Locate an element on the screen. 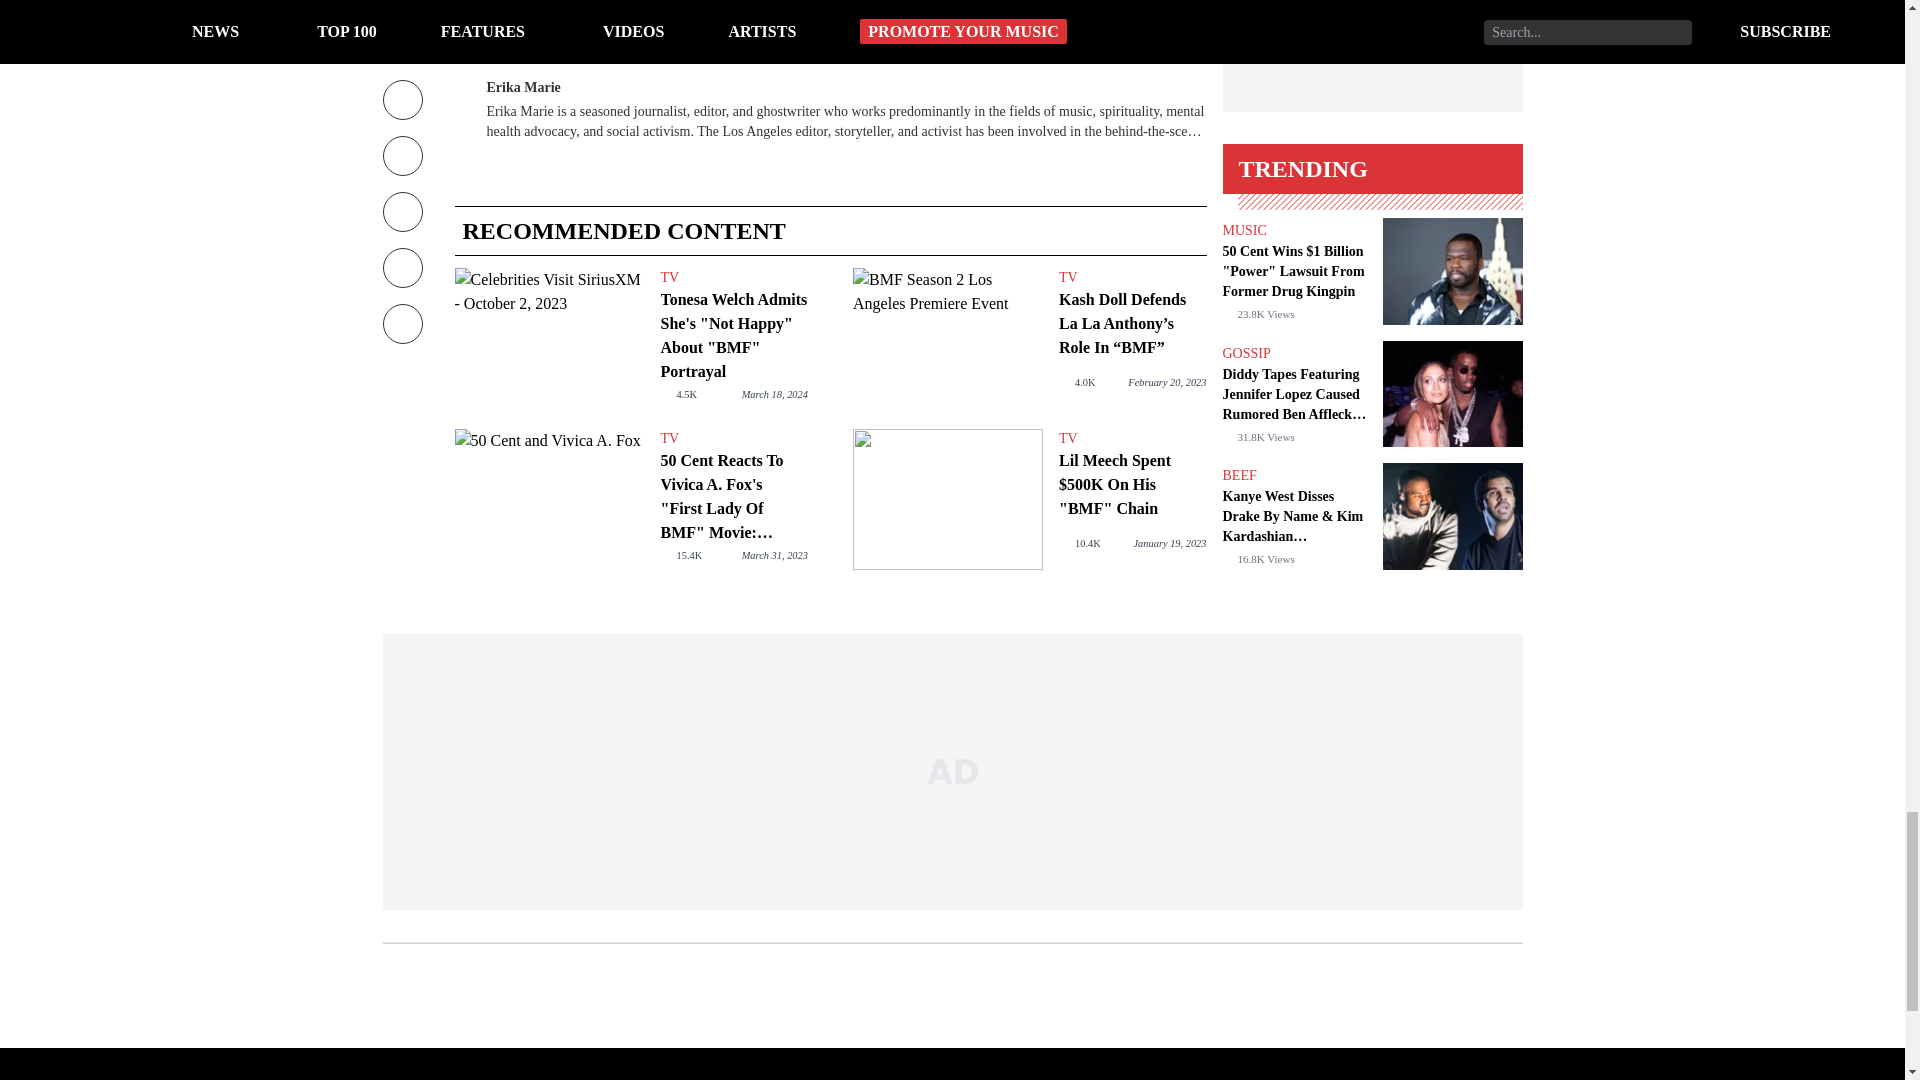  Tonesa Welch Admits She's "Not Happy" About "BMF" Portrayal is located at coordinates (548, 338).